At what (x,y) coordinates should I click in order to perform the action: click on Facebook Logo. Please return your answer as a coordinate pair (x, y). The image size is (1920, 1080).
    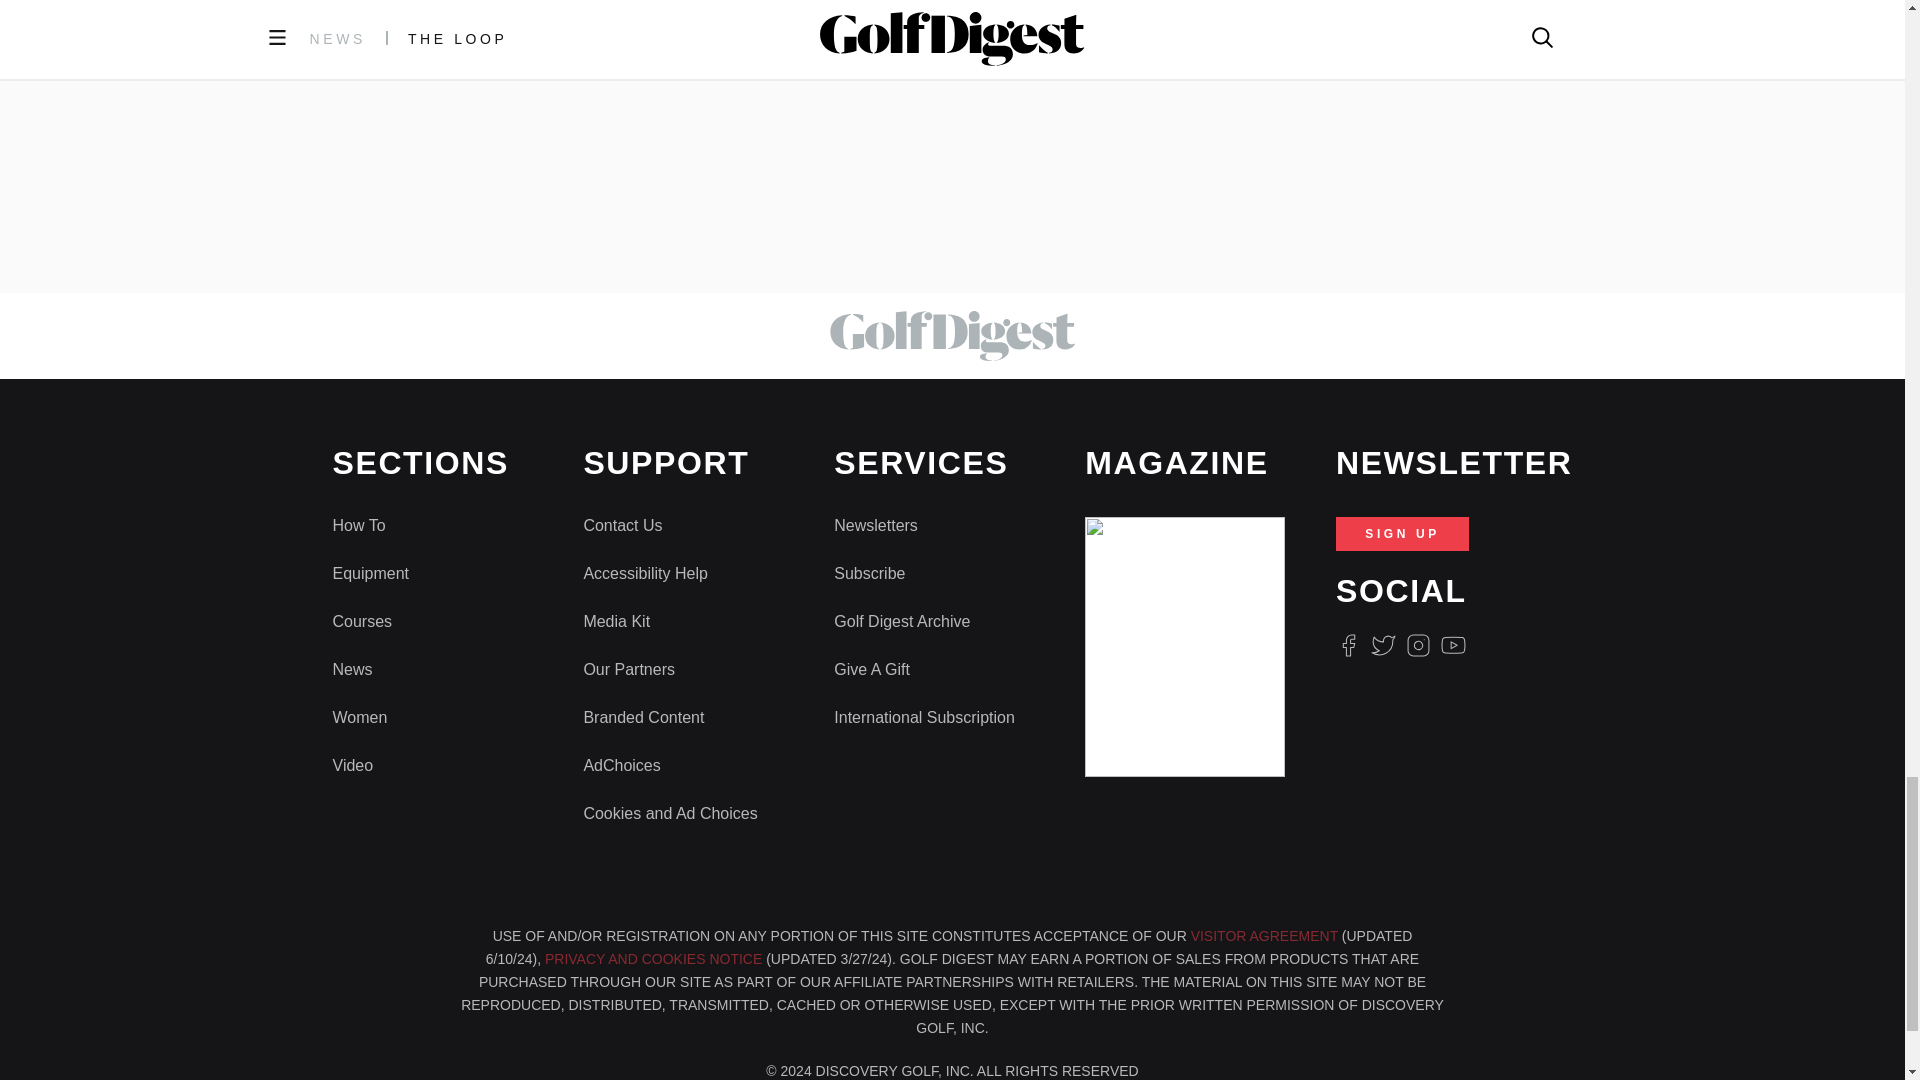
    Looking at the image, I should click on (1348, 644).